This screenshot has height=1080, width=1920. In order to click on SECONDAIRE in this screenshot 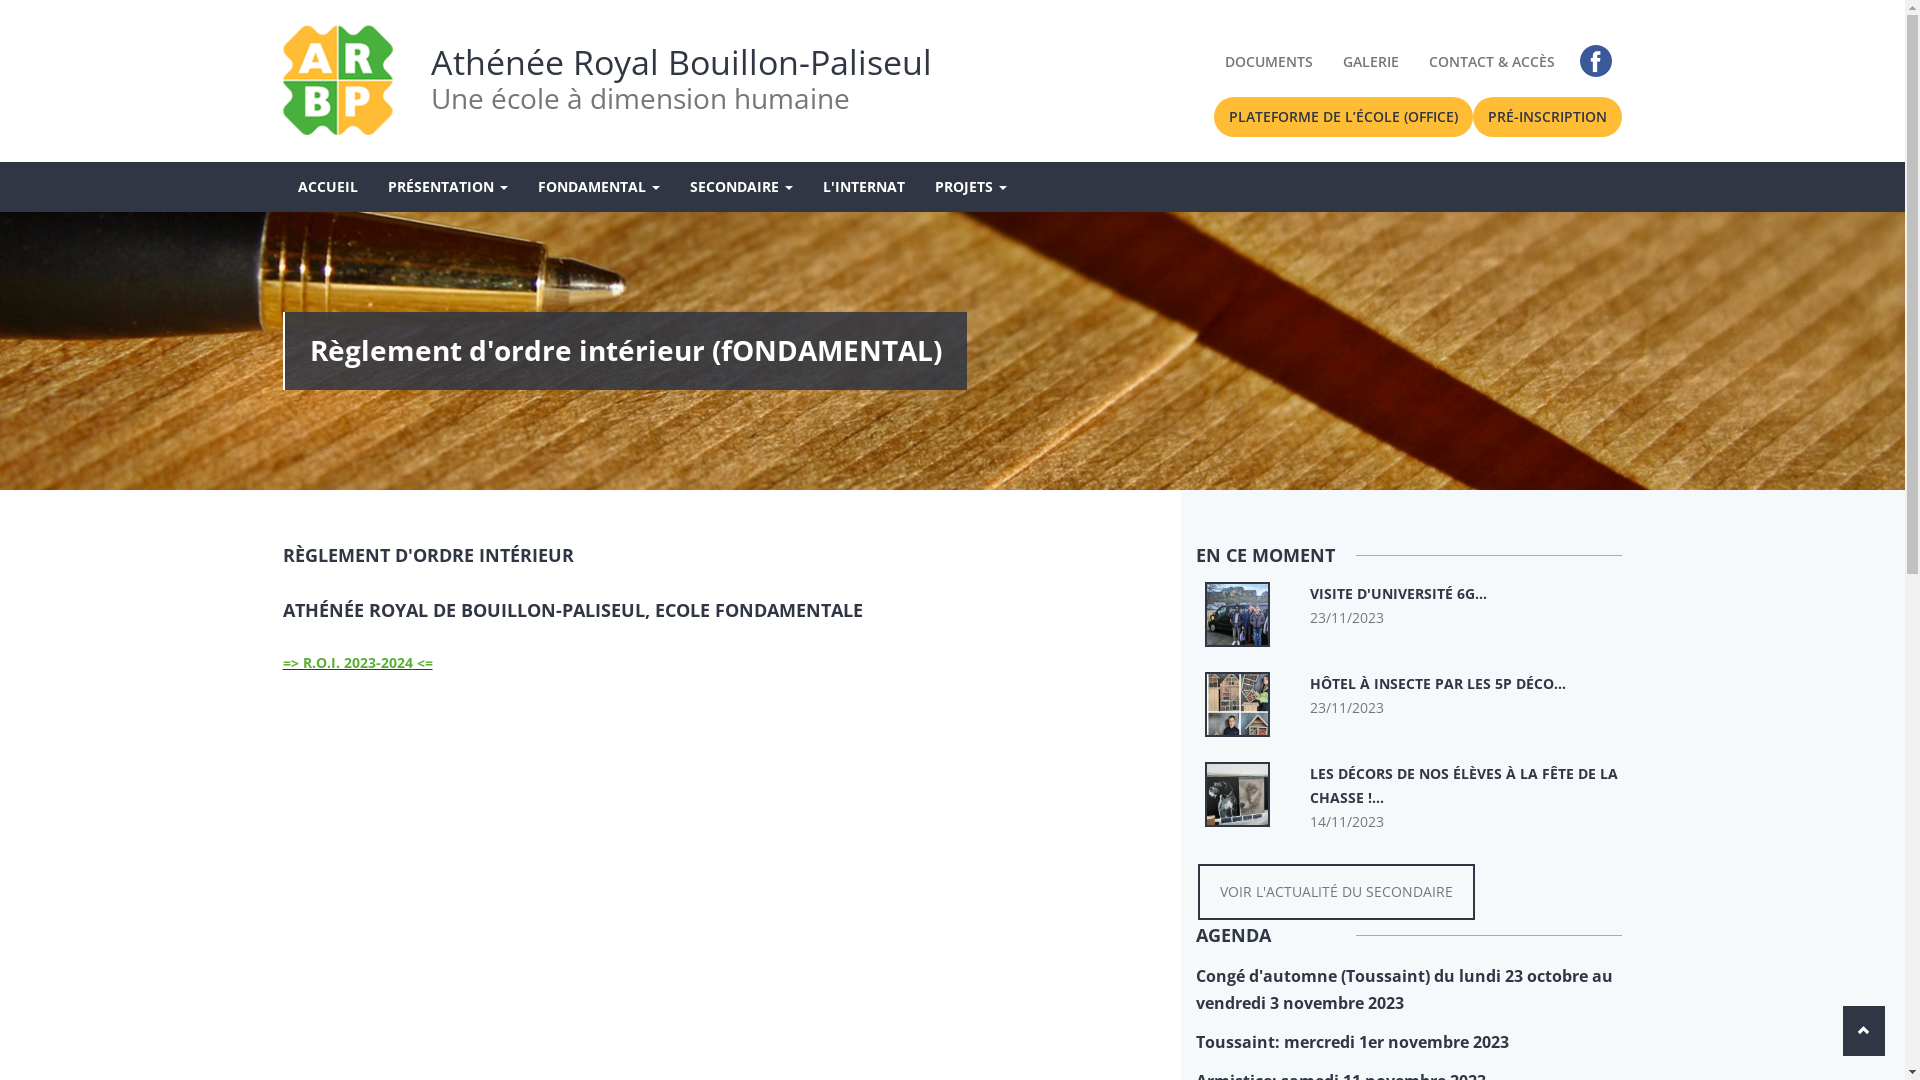, I will do `click(740, 187)`.